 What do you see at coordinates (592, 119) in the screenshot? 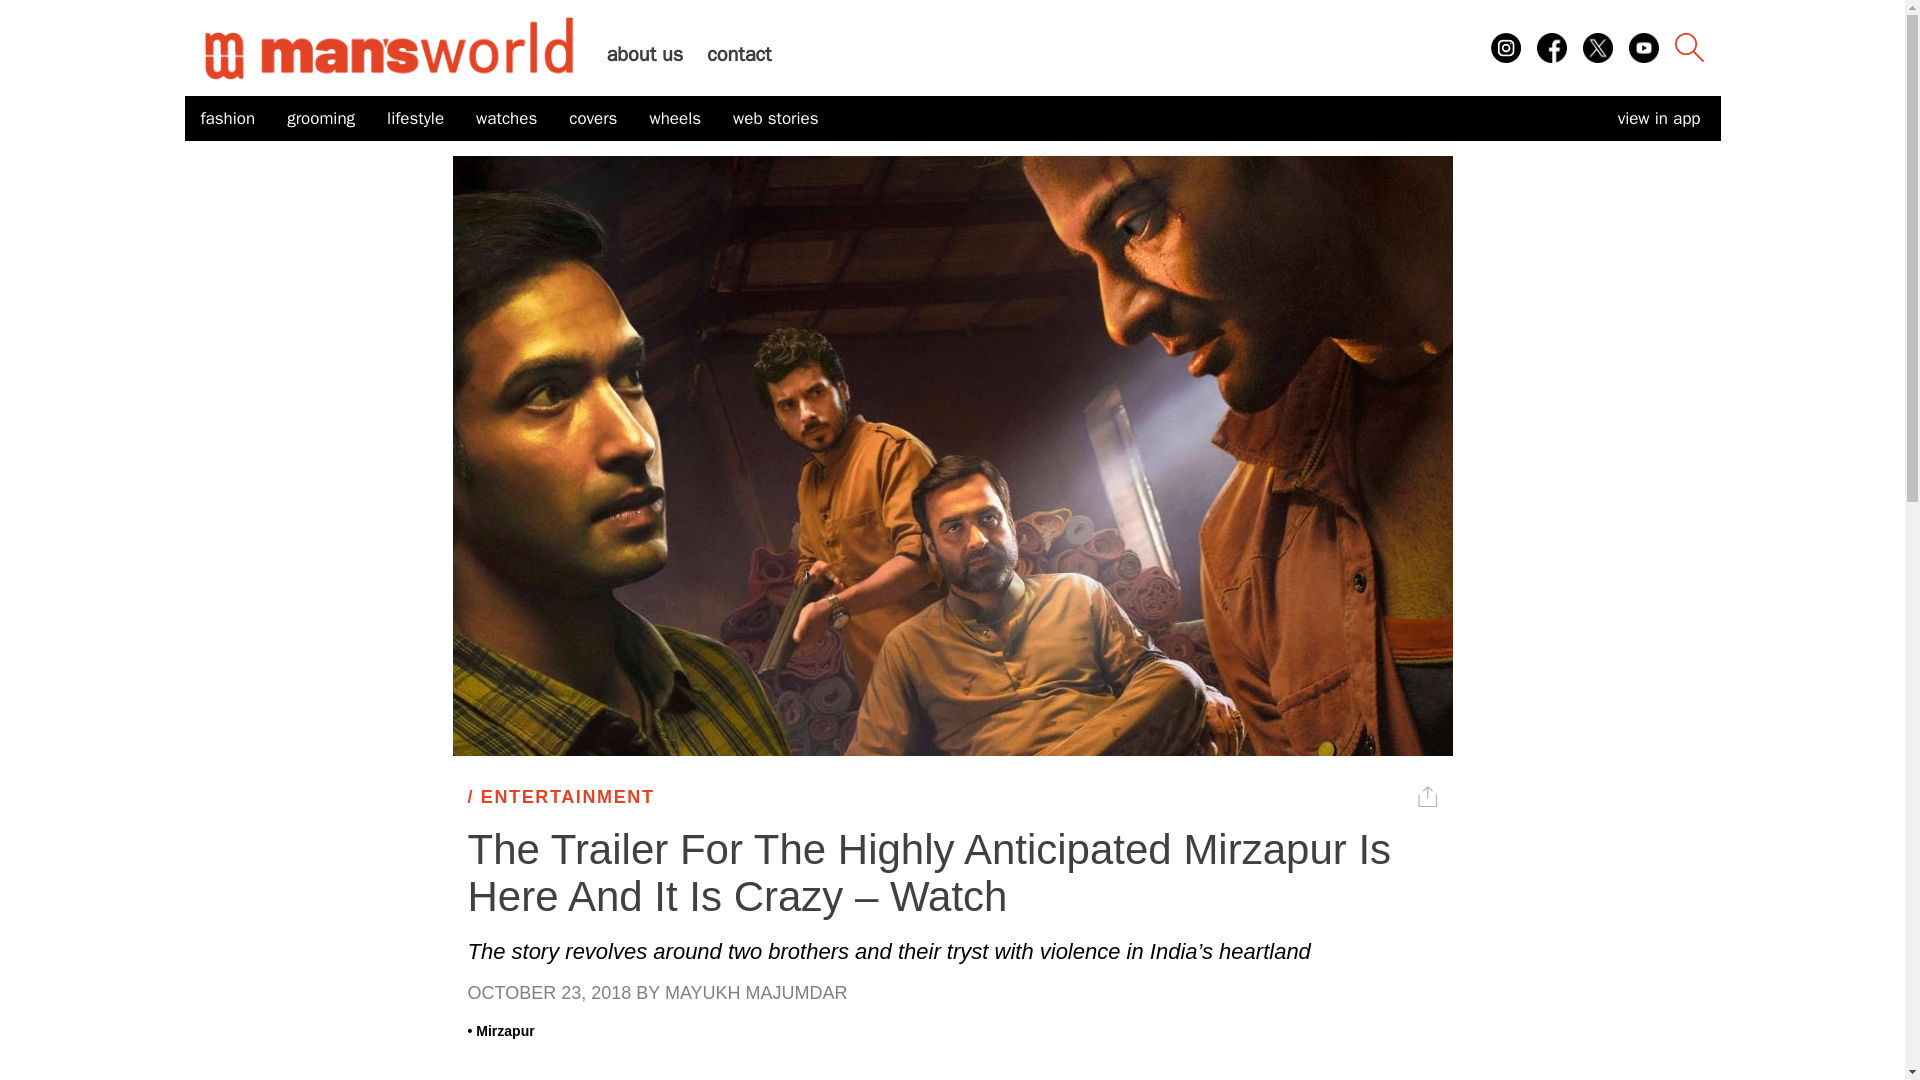
I see `covers` at bounding box center [592, 119].